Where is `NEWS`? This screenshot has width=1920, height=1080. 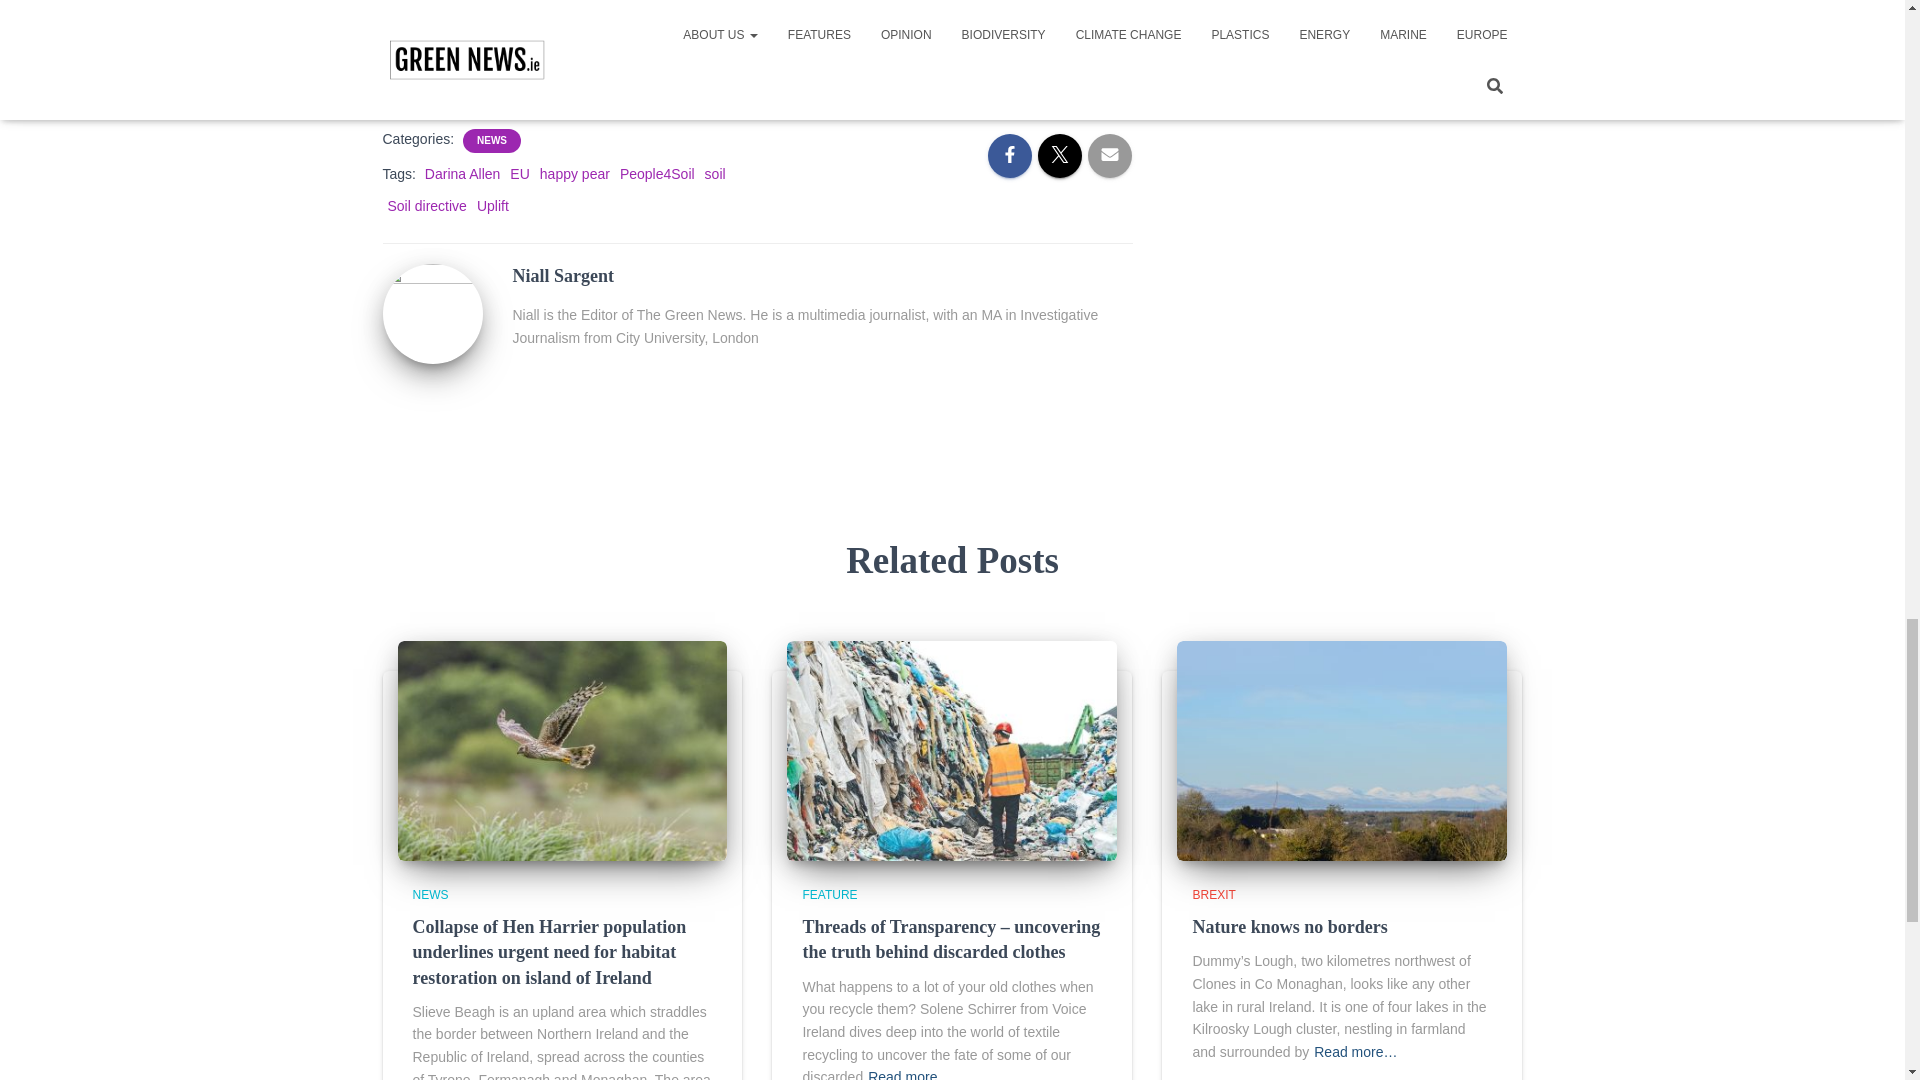 NEWS is located at coordinates (491, 140).